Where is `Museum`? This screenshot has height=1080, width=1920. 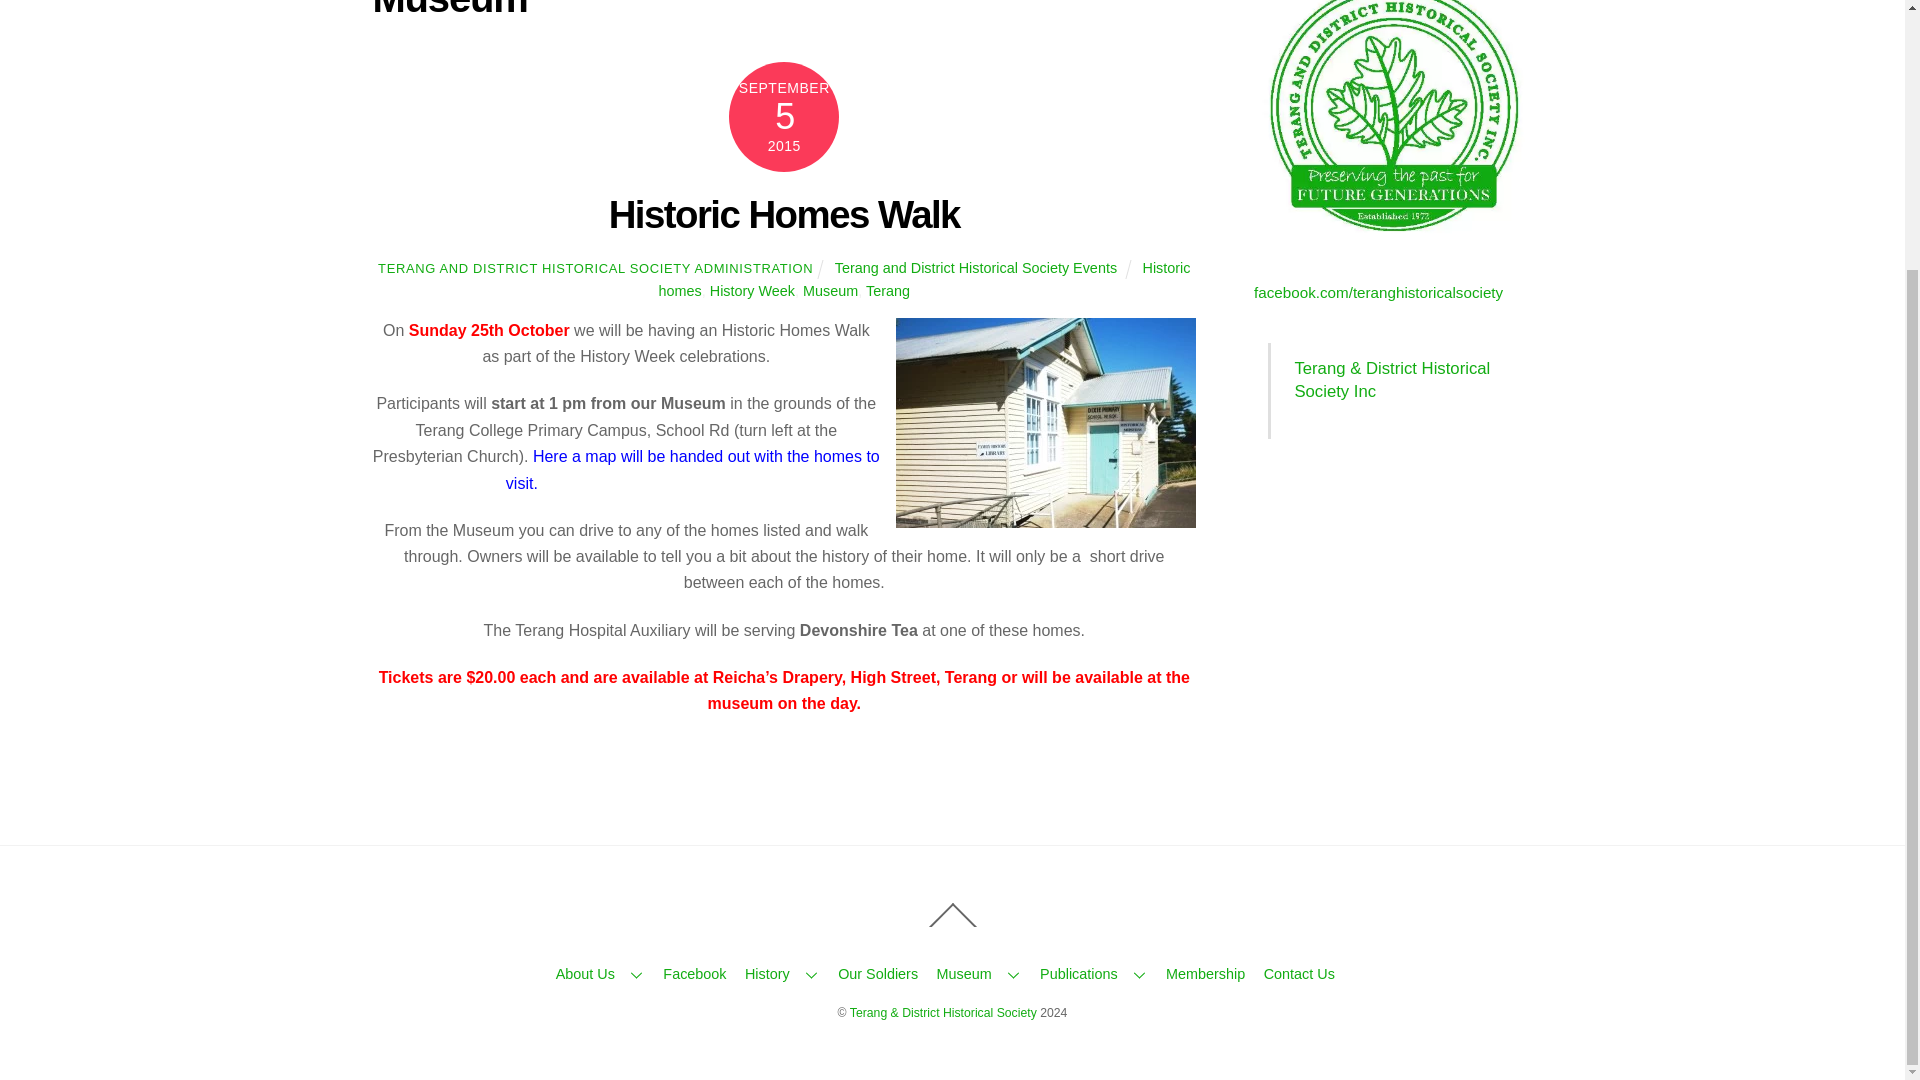 Museum is located at coordinates (830, 290).